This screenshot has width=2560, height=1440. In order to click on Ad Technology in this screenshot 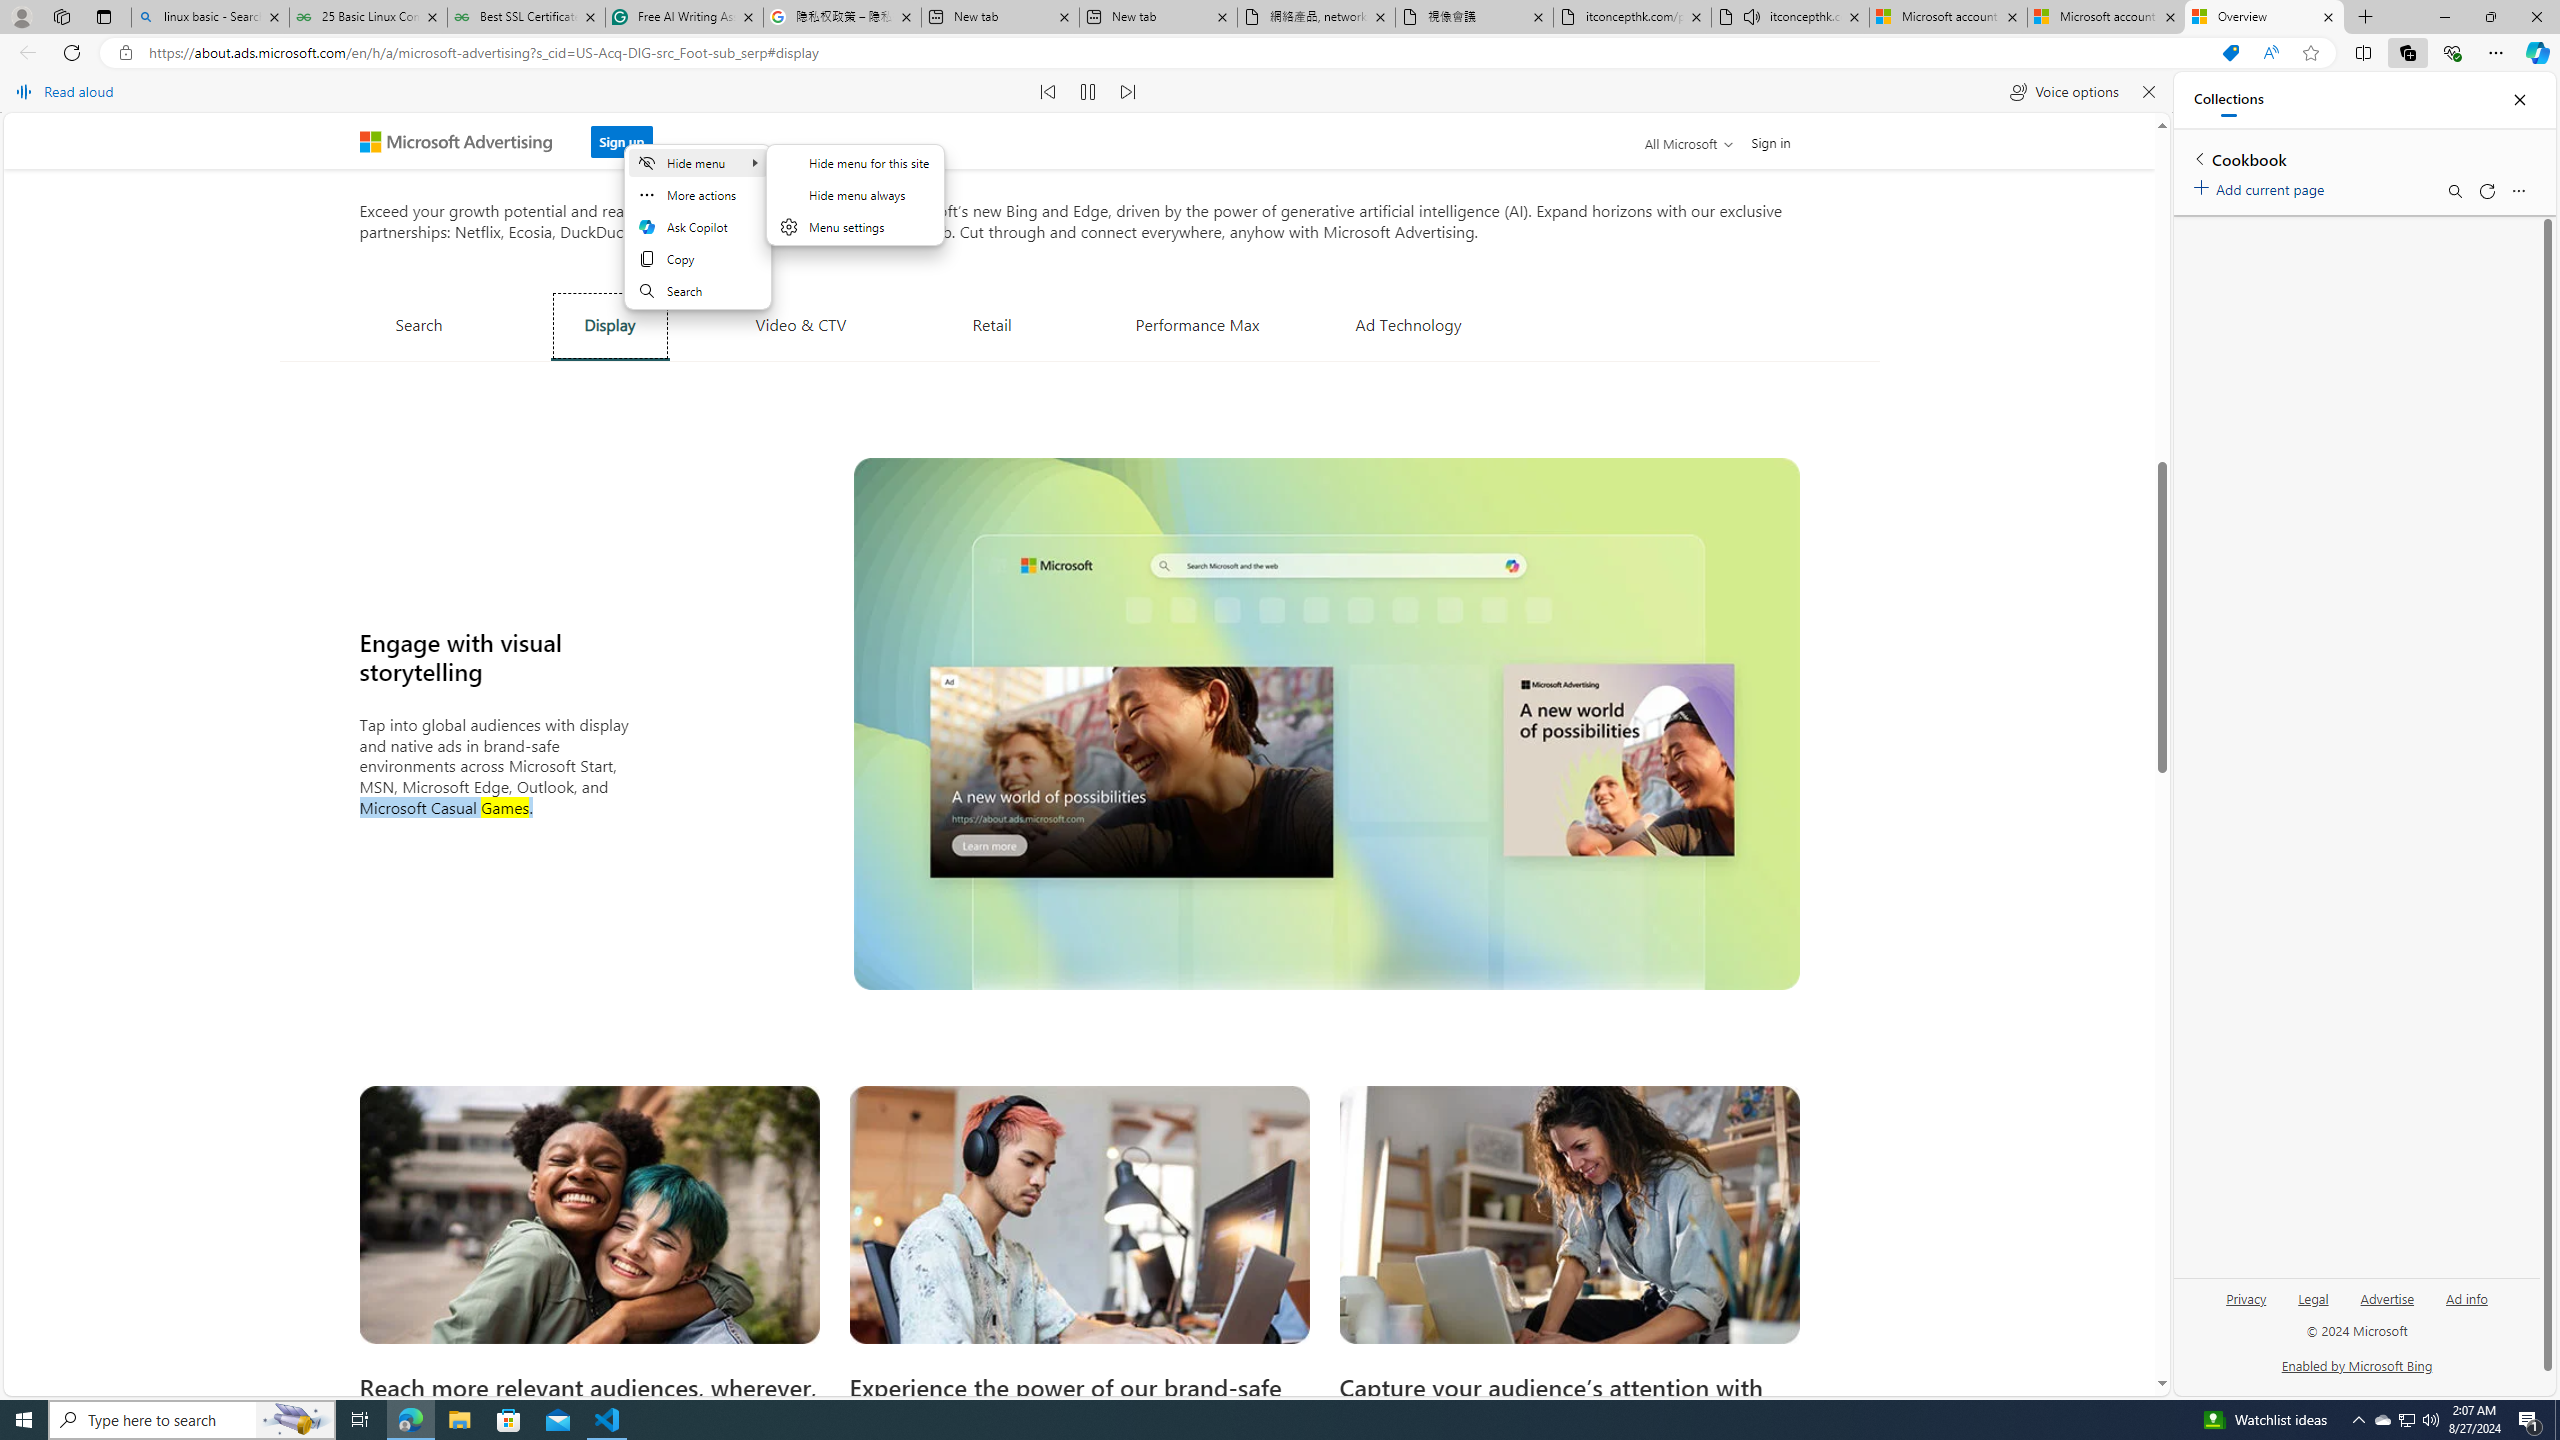, I will do `click(1409, 324)`.